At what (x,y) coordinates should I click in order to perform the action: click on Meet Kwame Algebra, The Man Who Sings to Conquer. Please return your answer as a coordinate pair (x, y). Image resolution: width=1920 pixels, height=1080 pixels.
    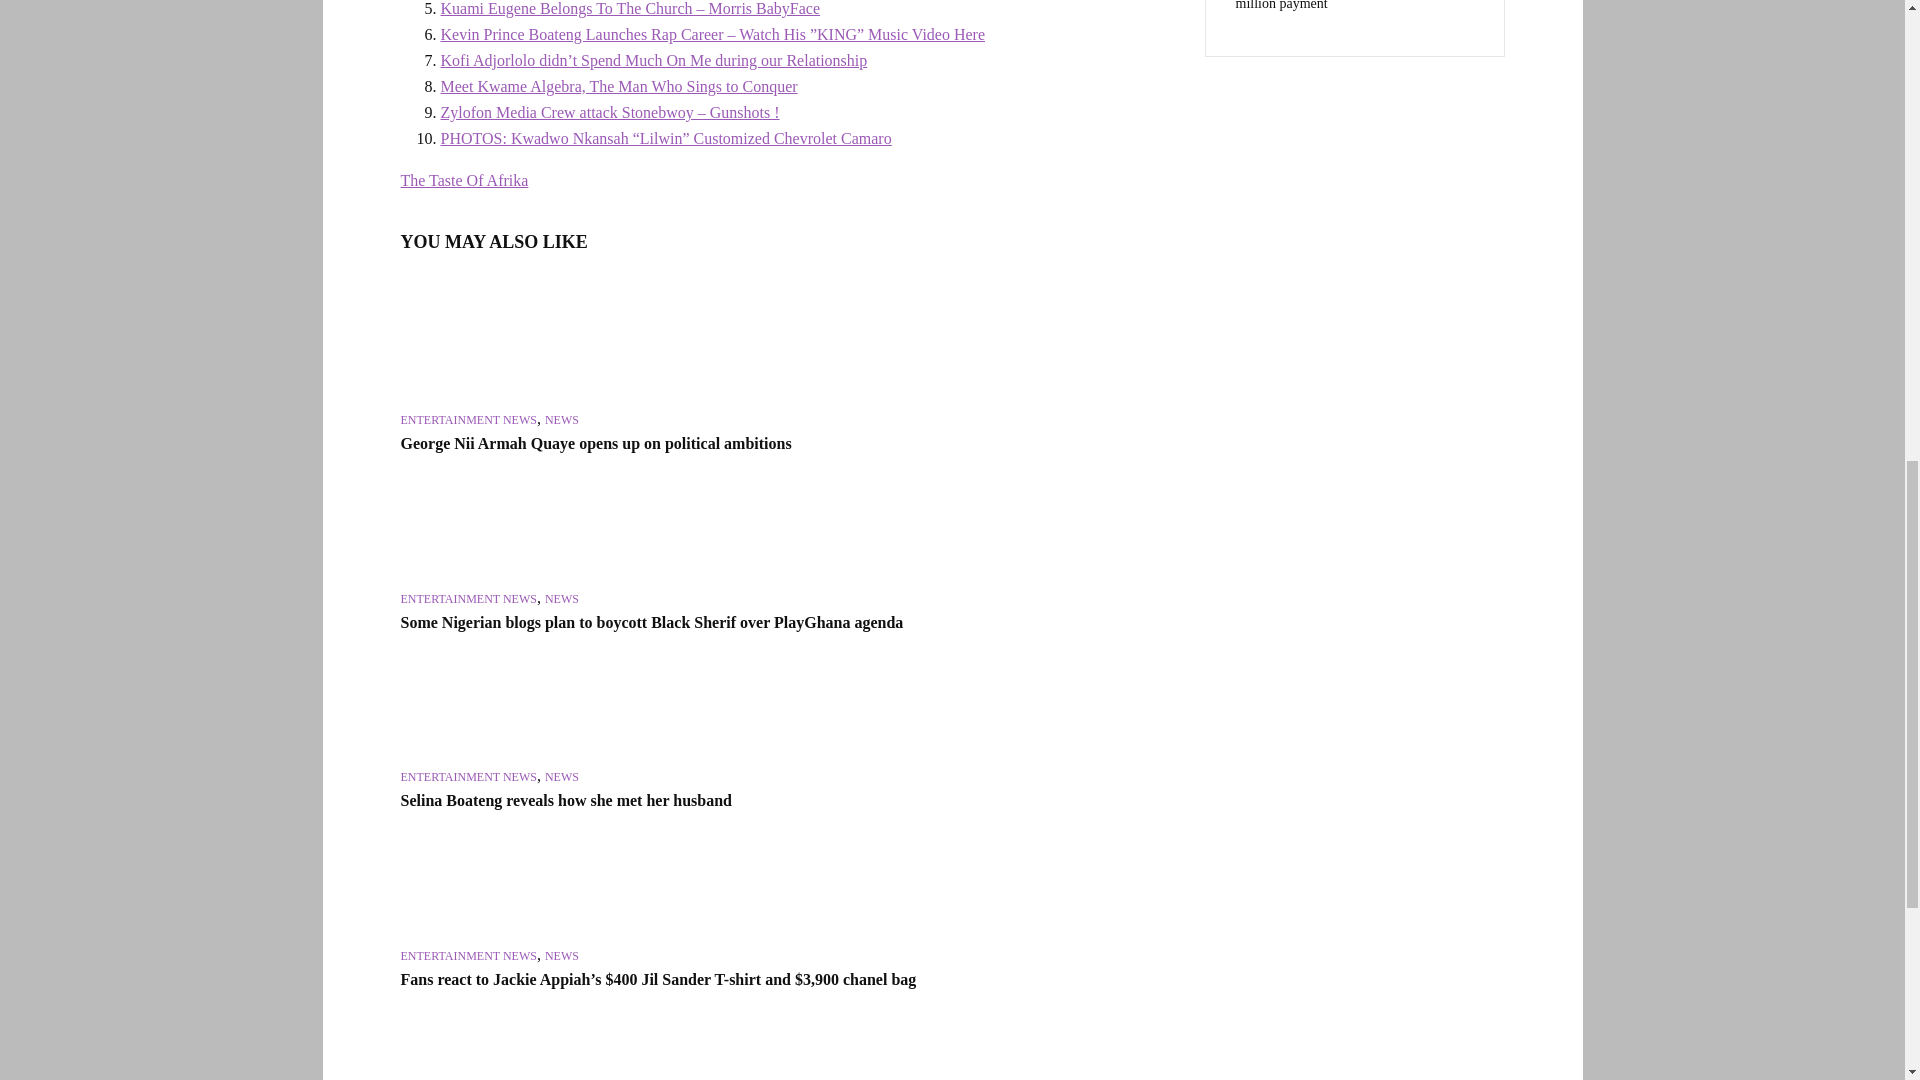
    Looking at the image, I should click on (618, 86).